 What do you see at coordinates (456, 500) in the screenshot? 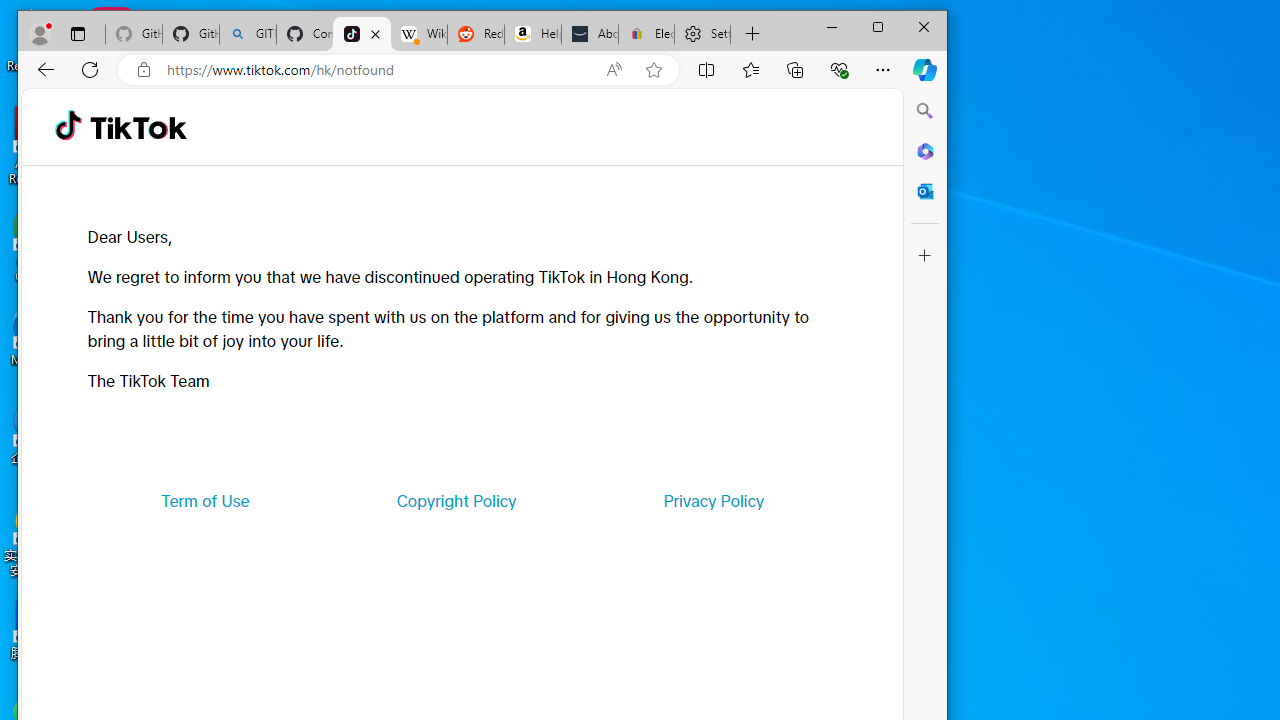
I see `Copyright Policy` at bounding box center [456, 500].